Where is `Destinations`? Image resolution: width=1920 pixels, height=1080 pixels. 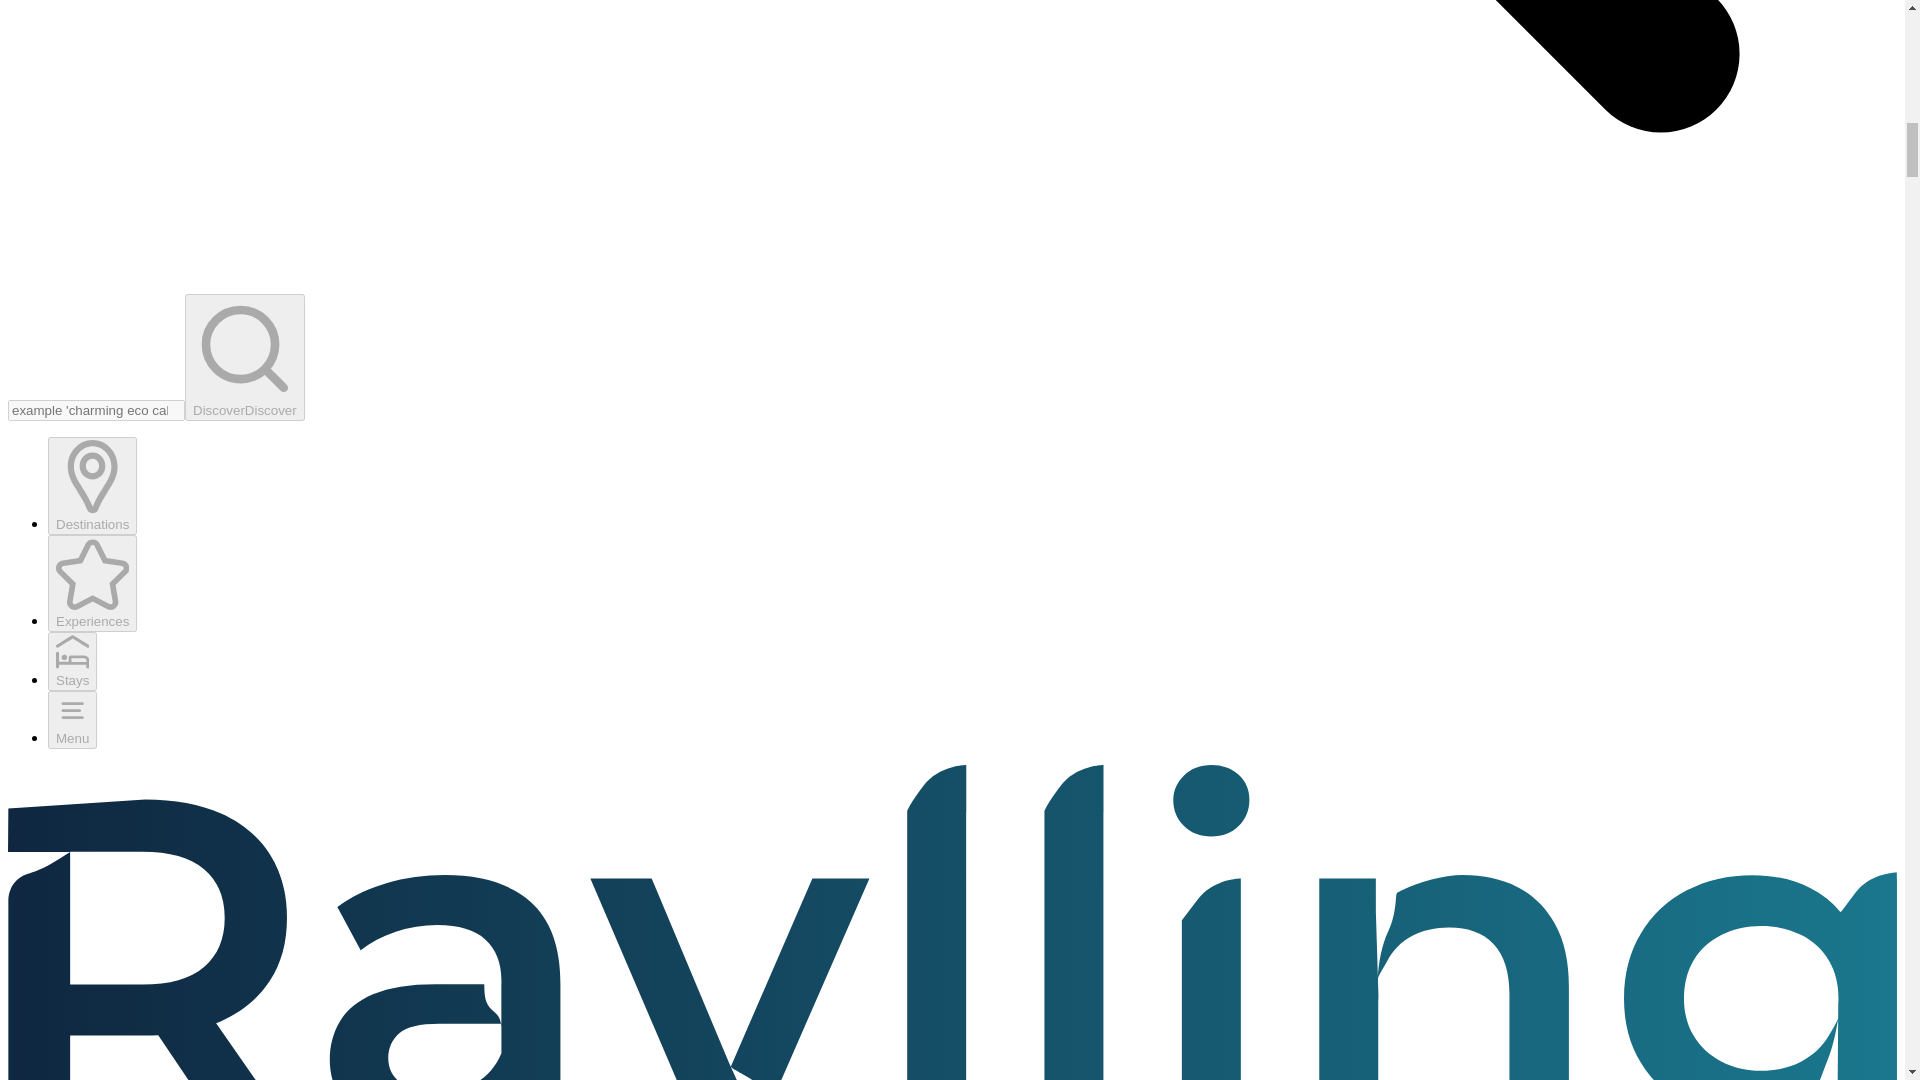
Destinations is located at coordinates (92, 485).